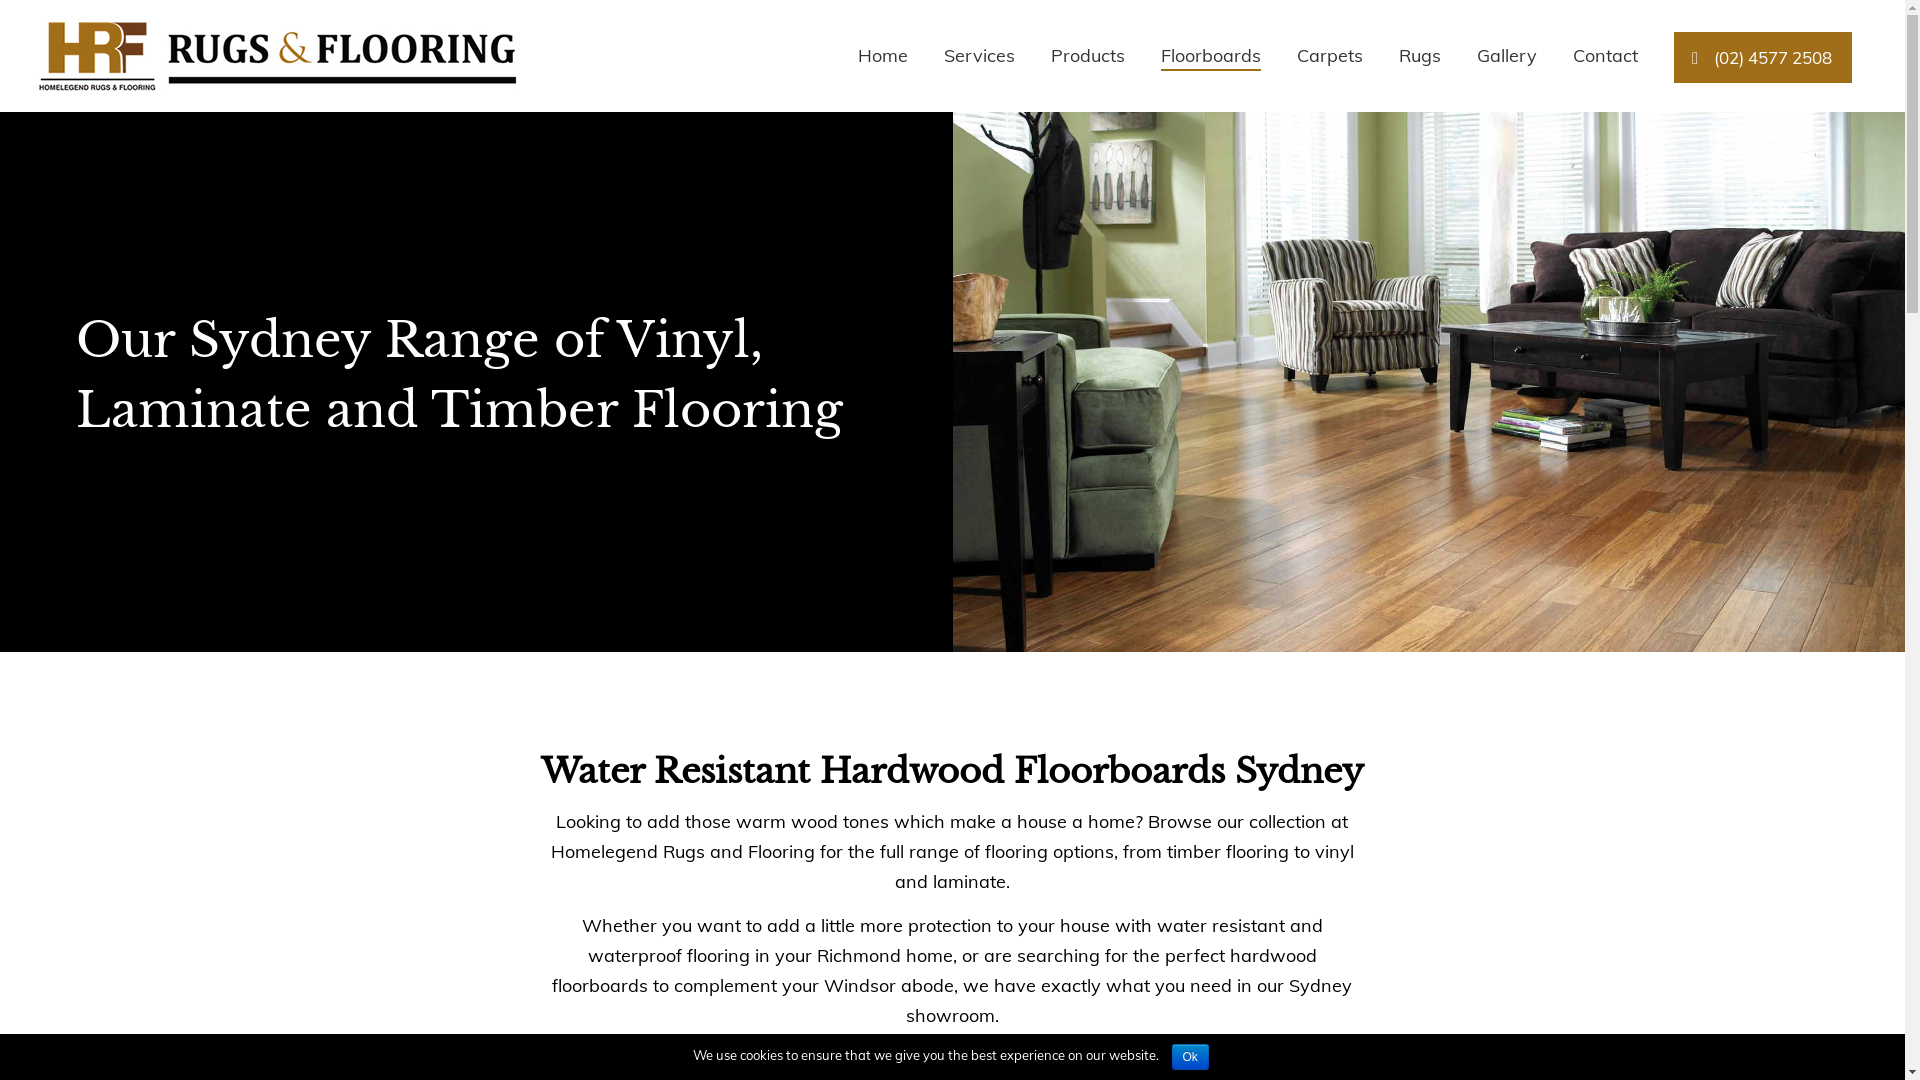  I want to click on Services, so click(980, 56).